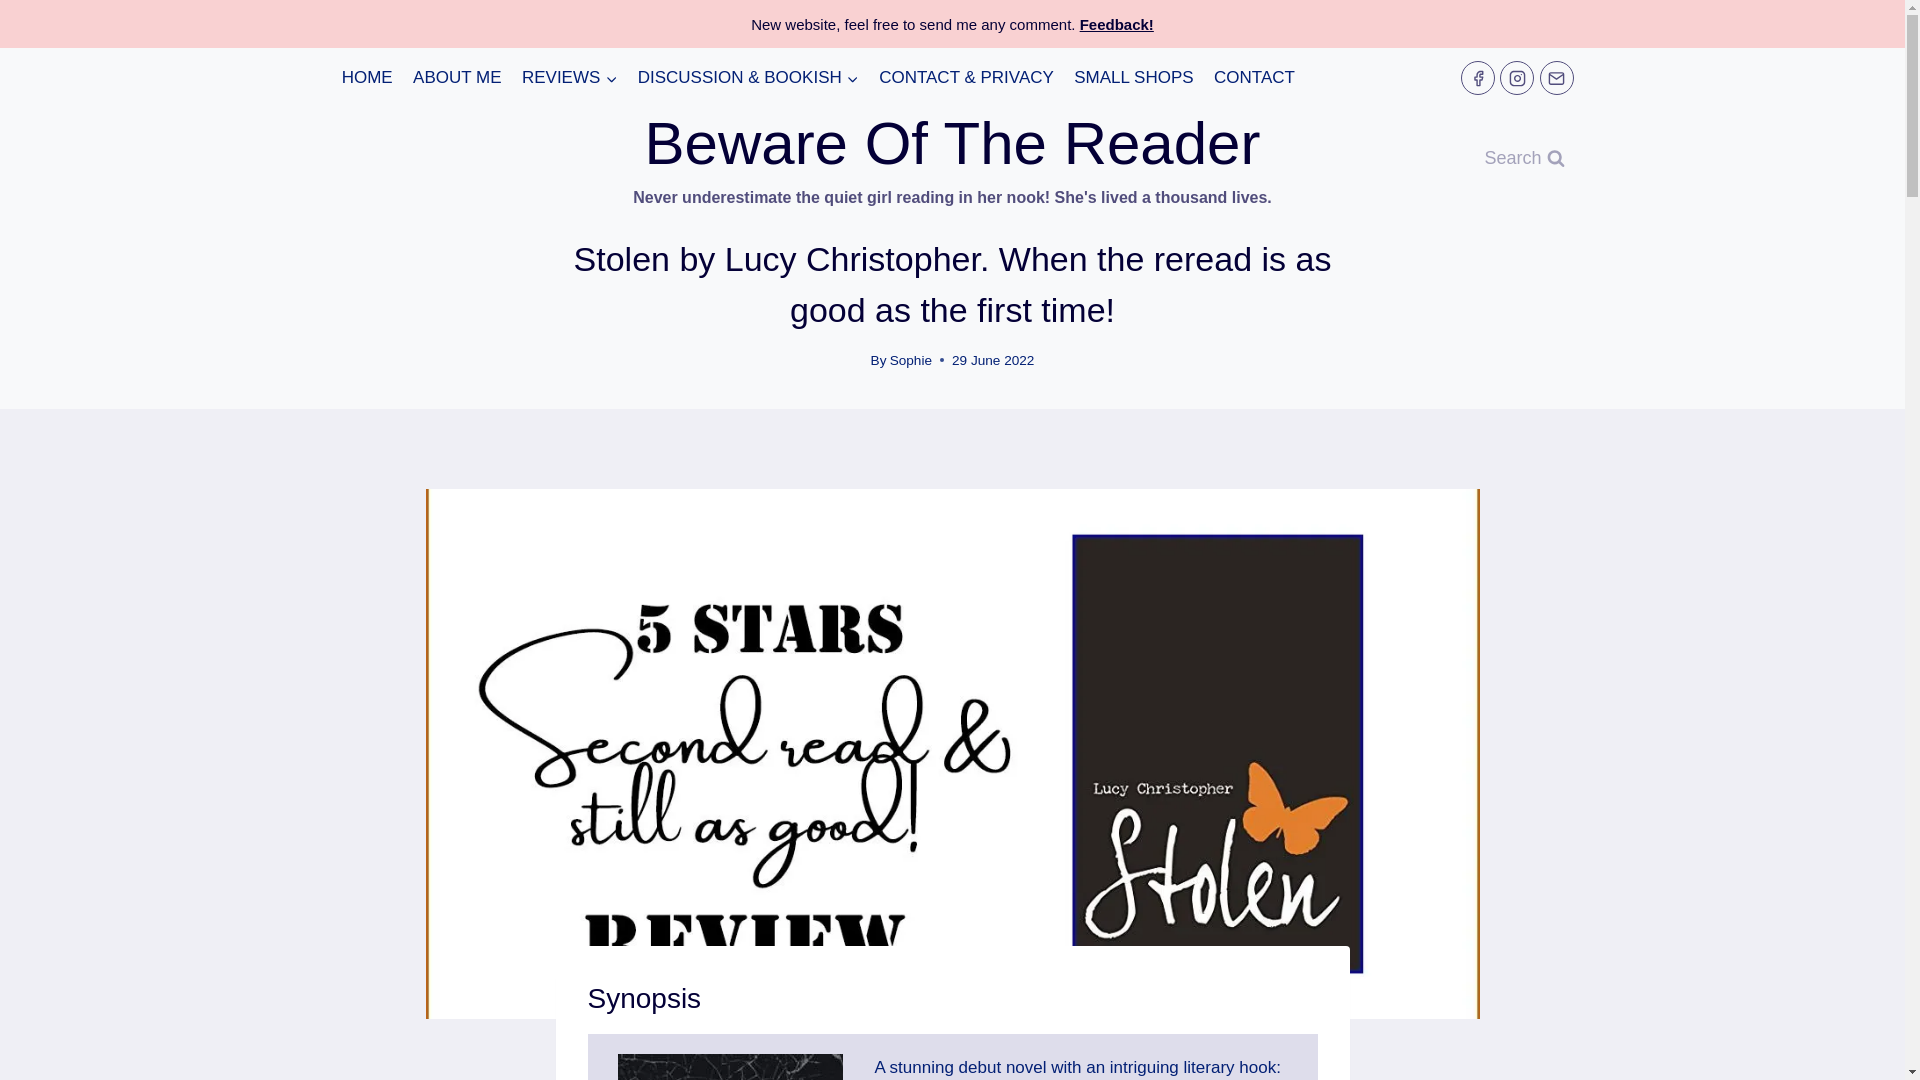  What do you see at coordinates (458, 78) in the screenshot?
I see `ABOUT ME` at bounding box center [458, 78].